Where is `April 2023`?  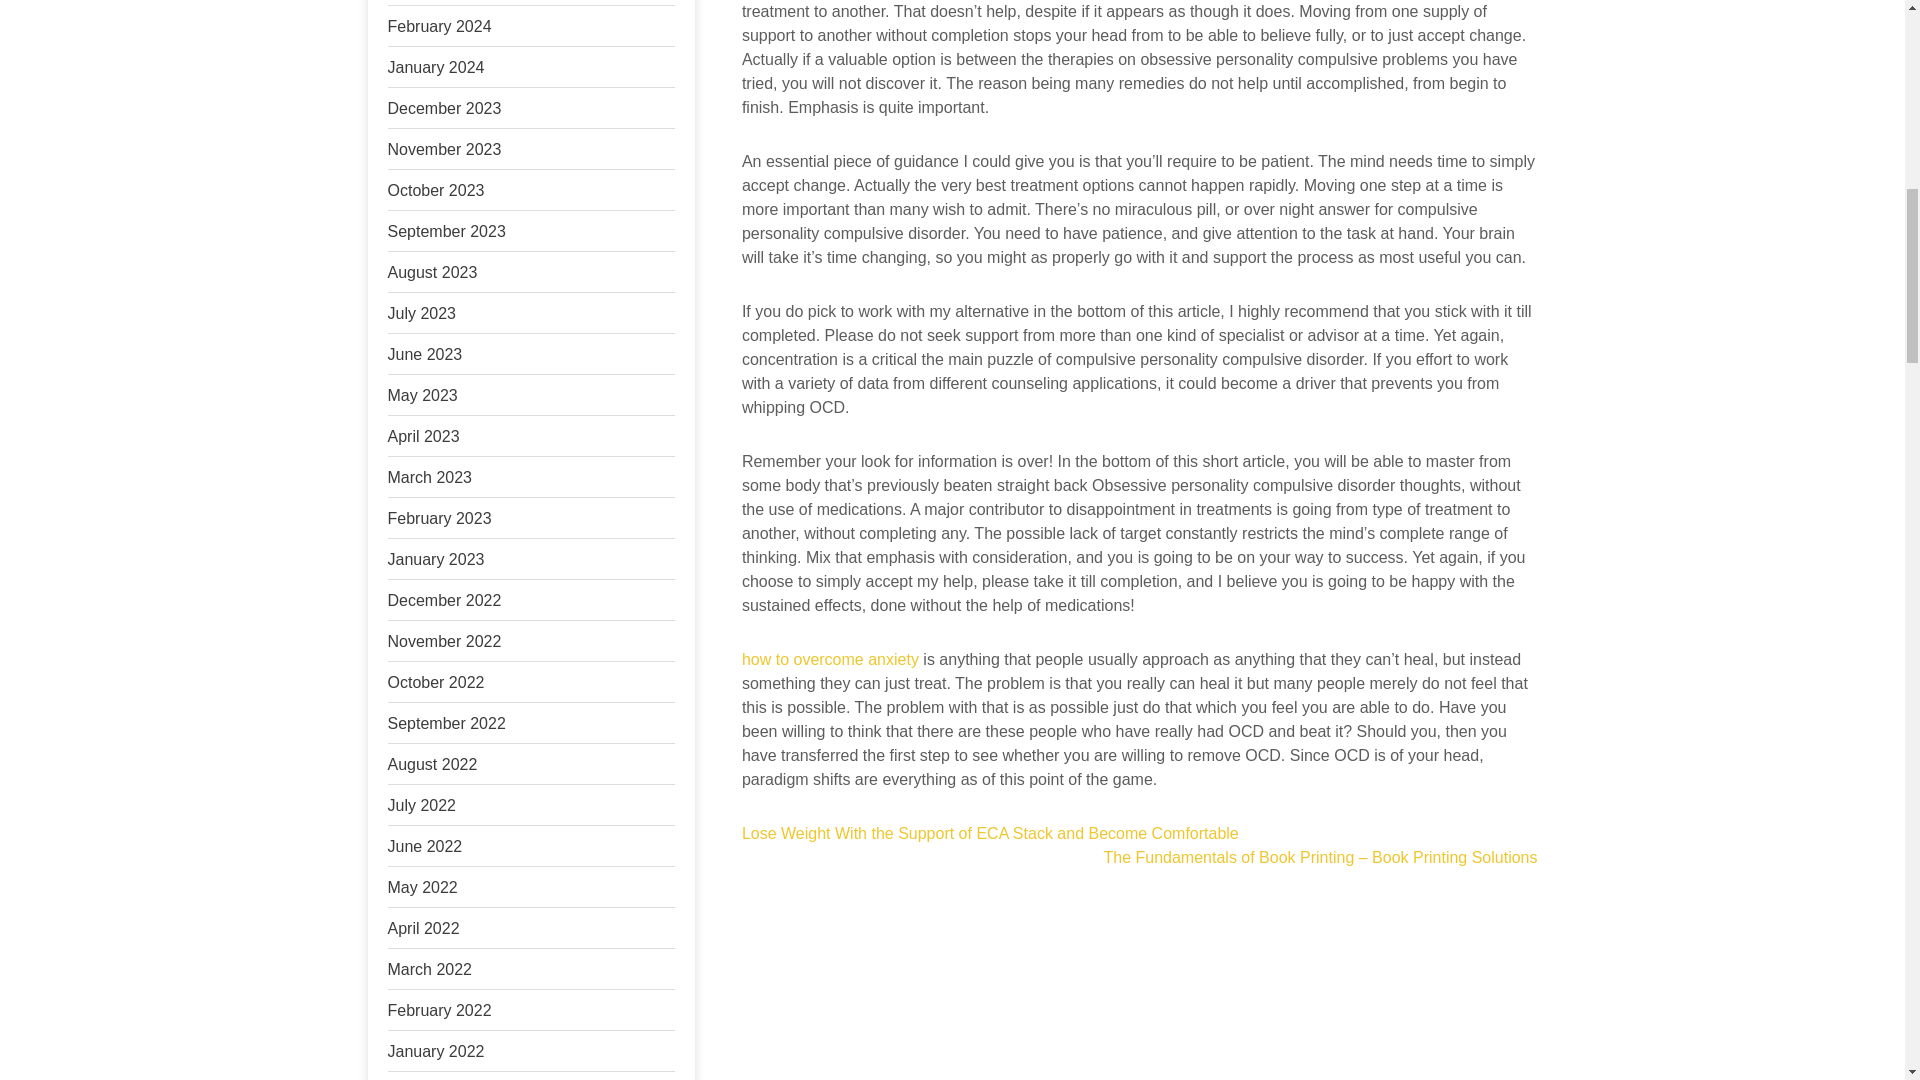 April 2023 is located at coordinates (424, 436).